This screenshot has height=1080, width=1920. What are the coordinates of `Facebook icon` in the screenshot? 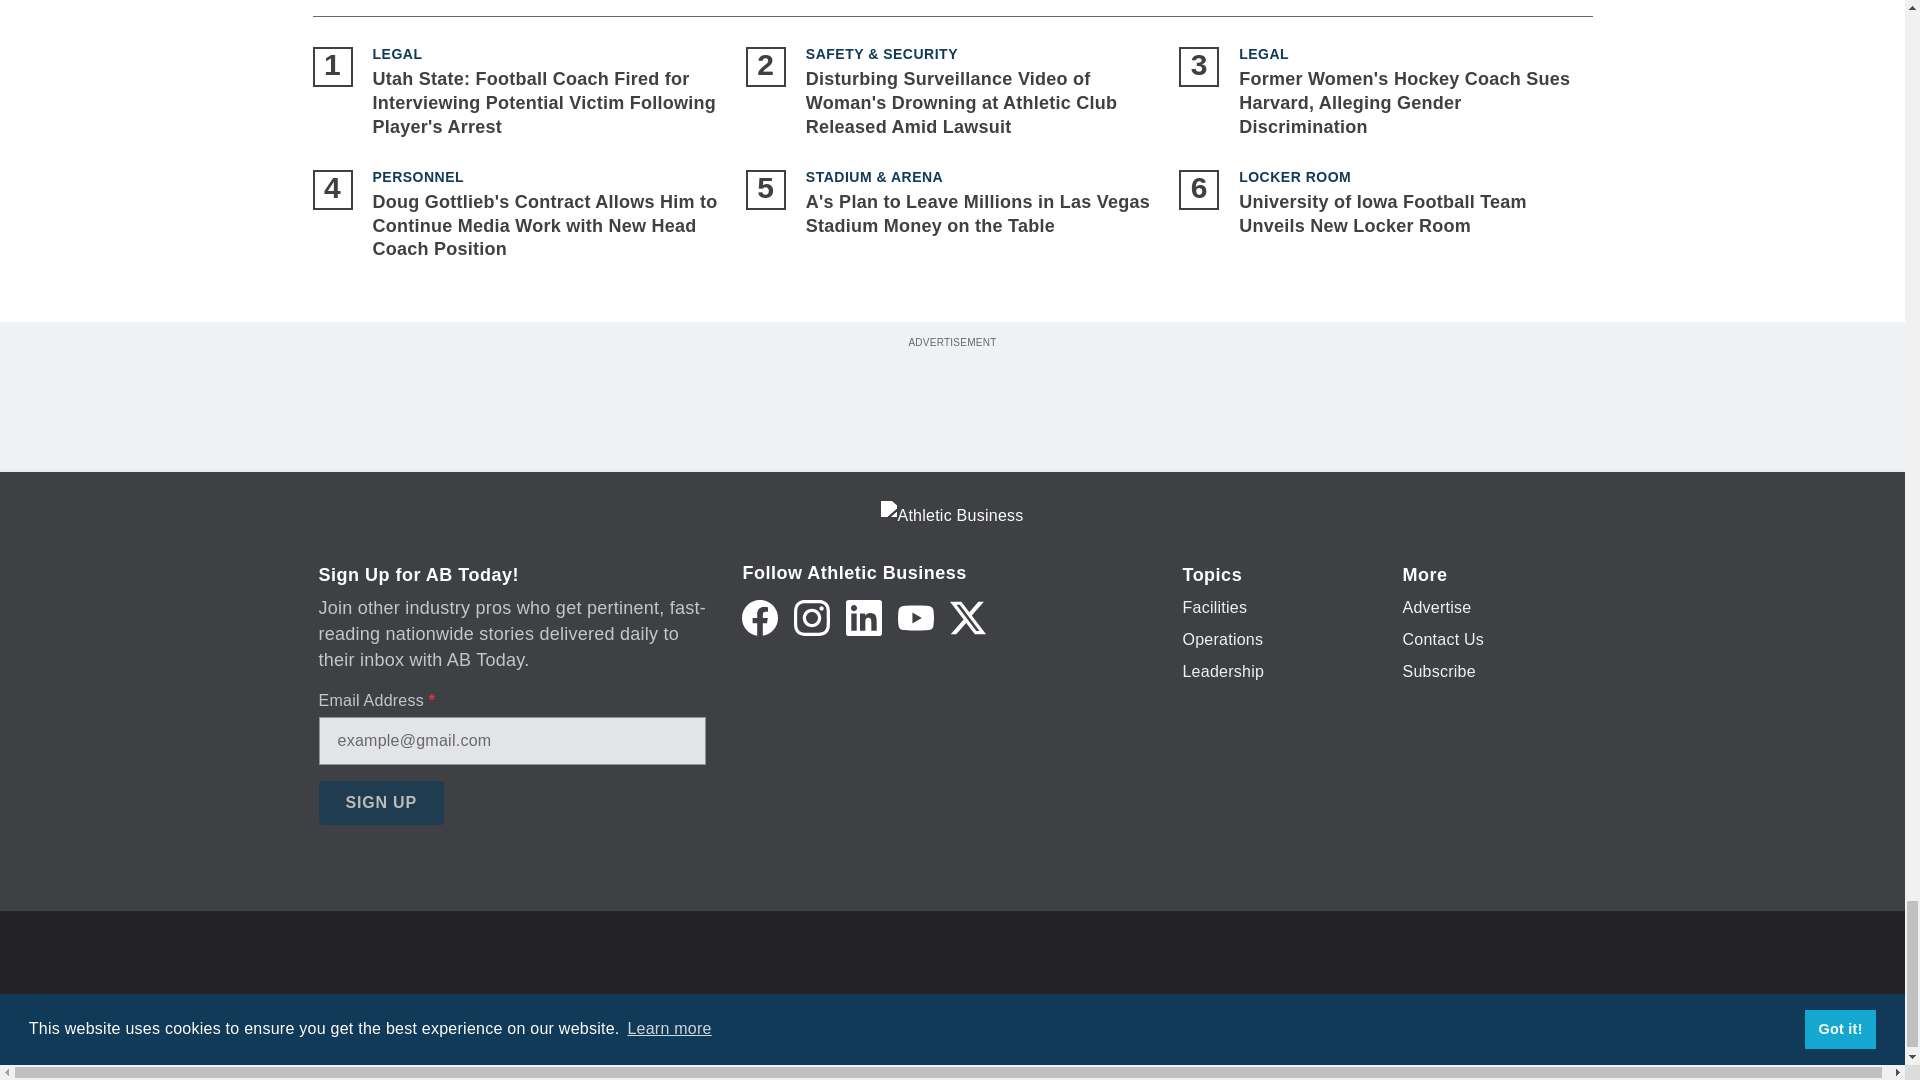 It's located at (759, 618).